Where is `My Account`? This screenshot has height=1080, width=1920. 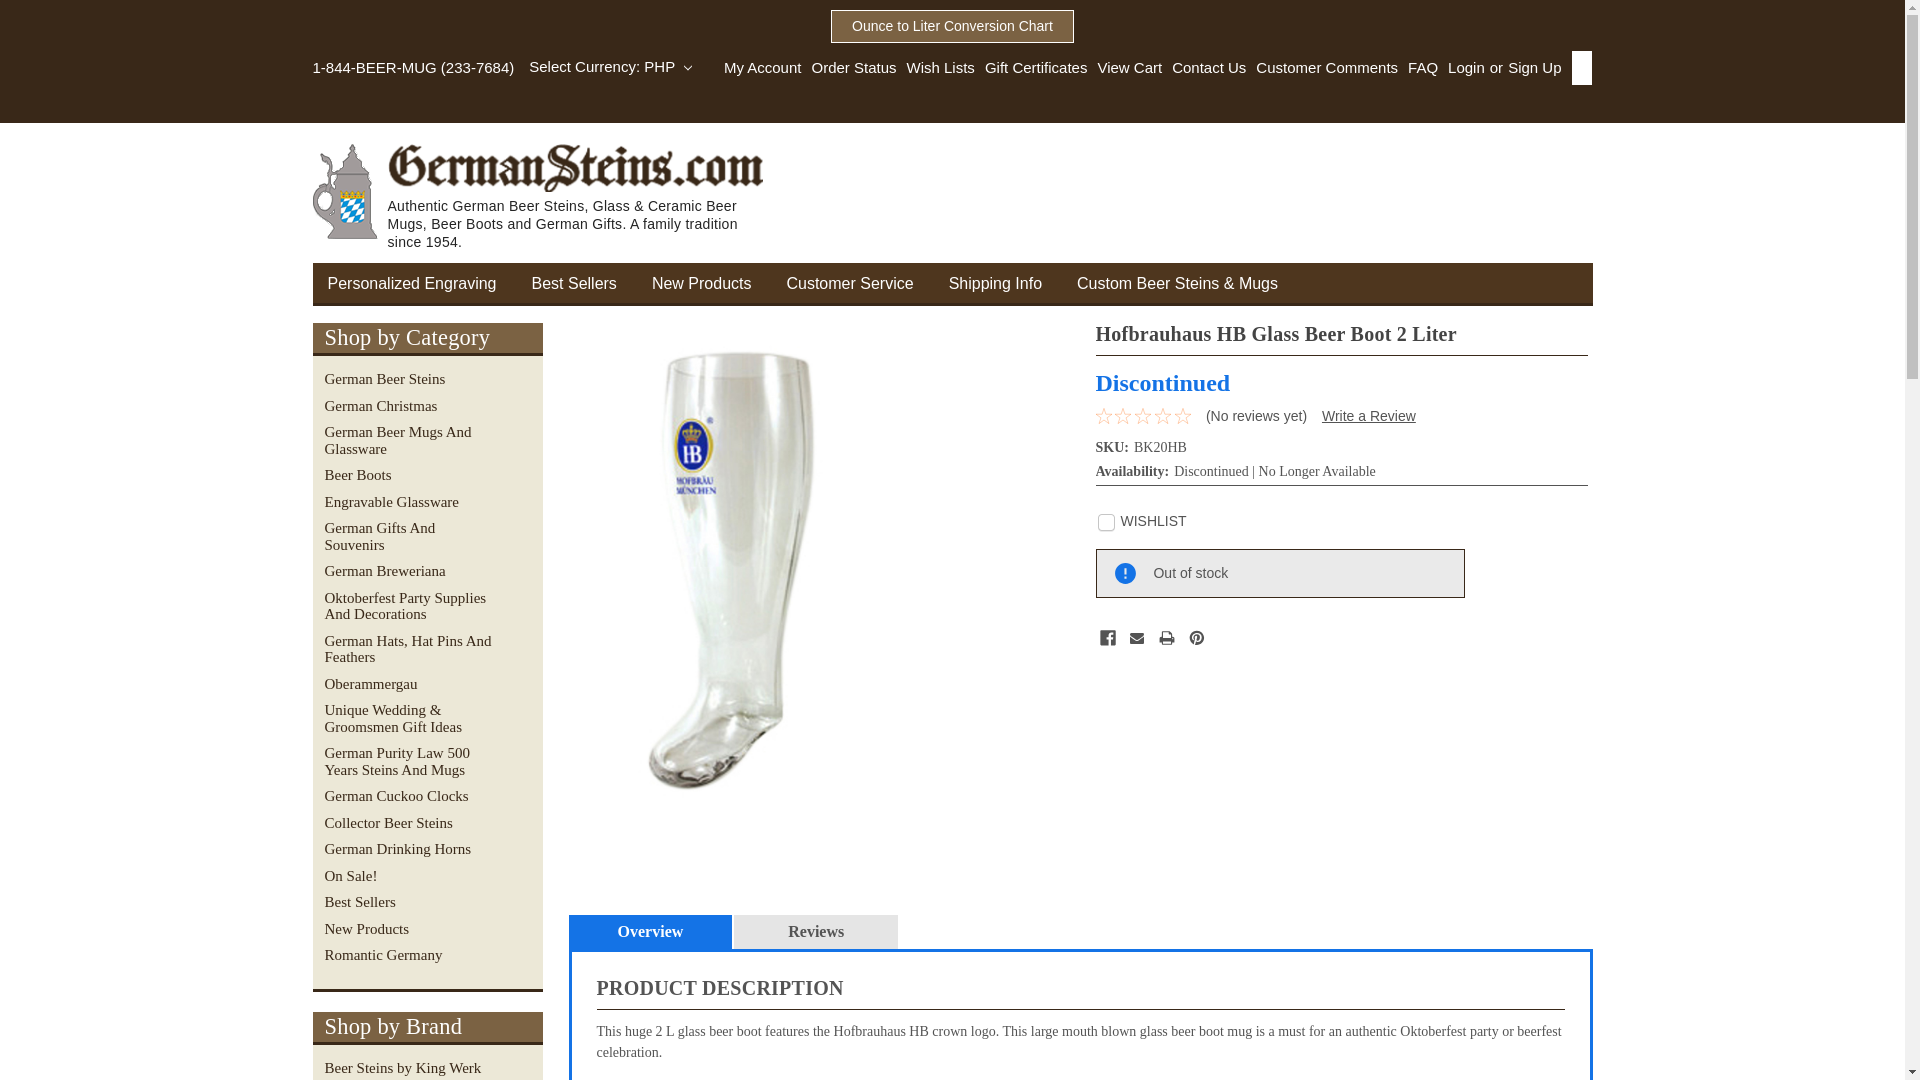
My Account is located at coordinates (762, 68).